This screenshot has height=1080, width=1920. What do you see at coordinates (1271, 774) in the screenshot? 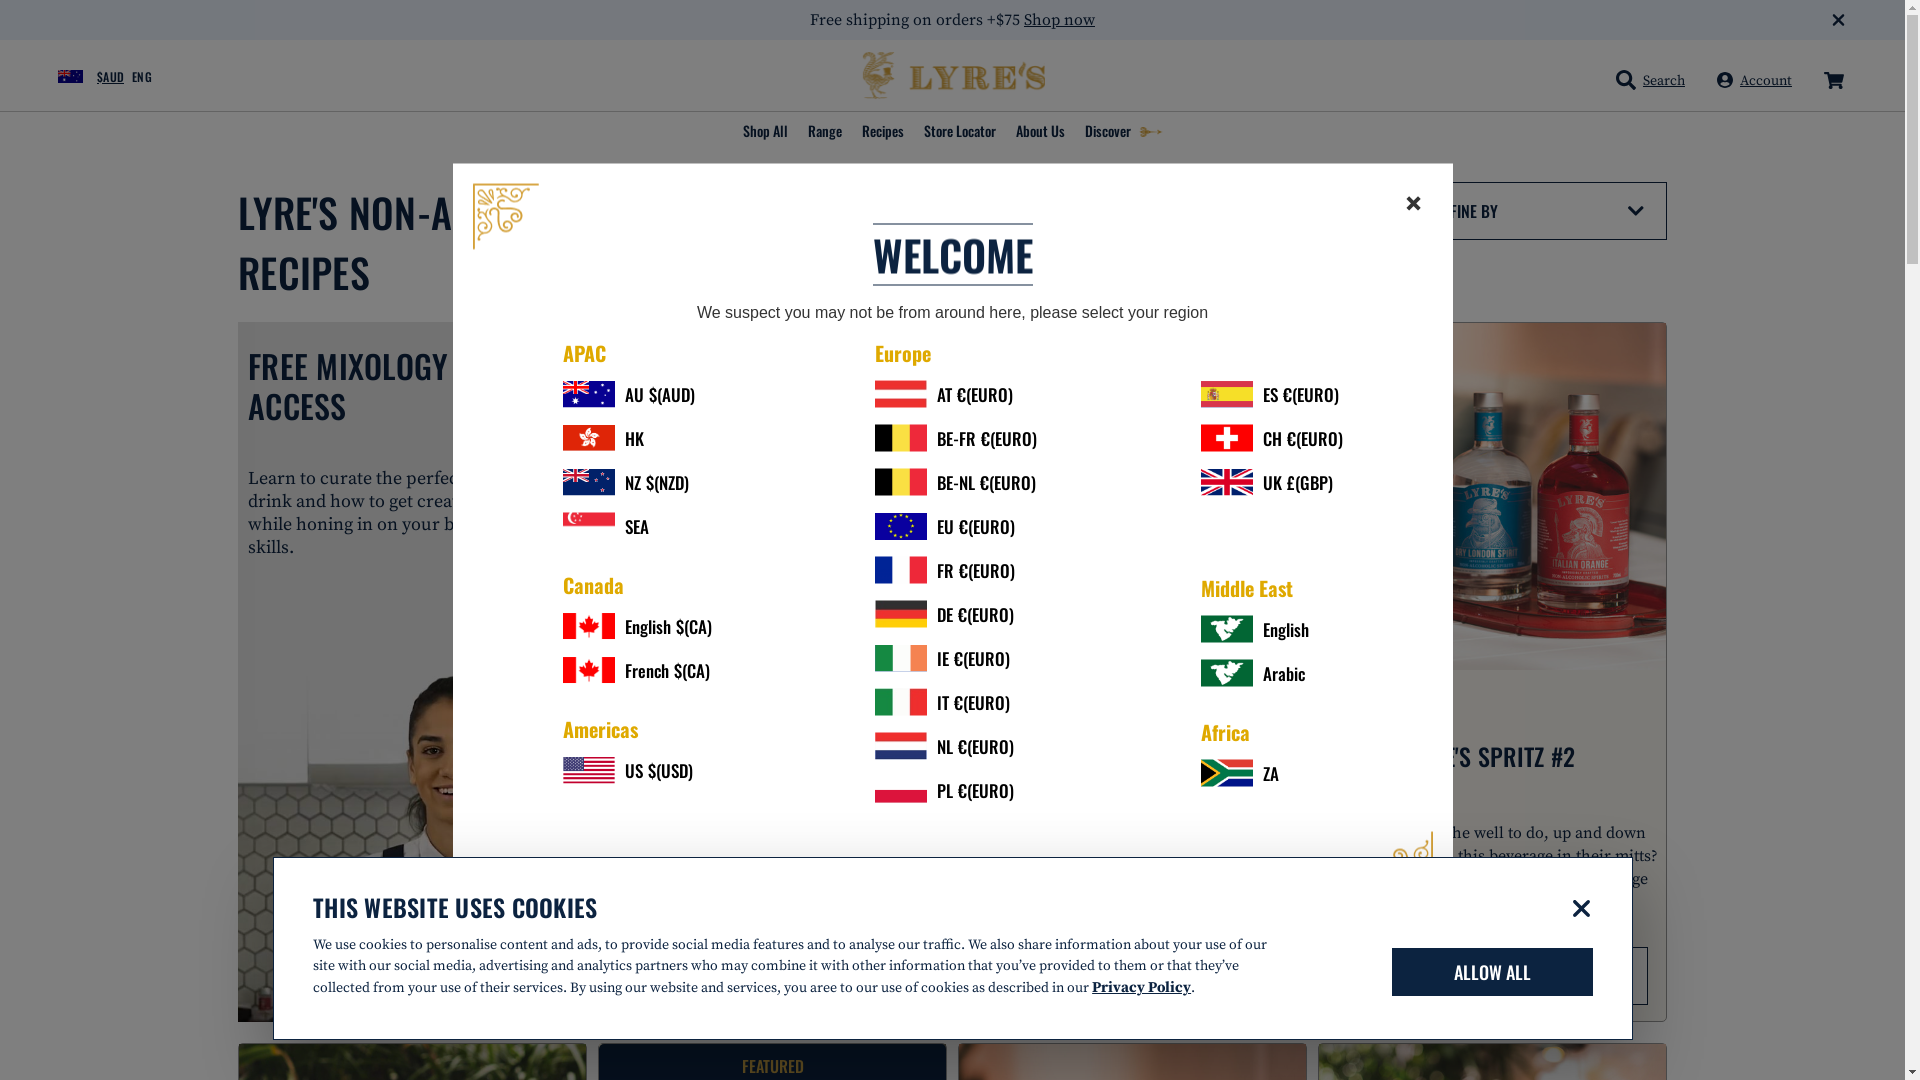
I see `ZA` at bounding box center [1271, 774].